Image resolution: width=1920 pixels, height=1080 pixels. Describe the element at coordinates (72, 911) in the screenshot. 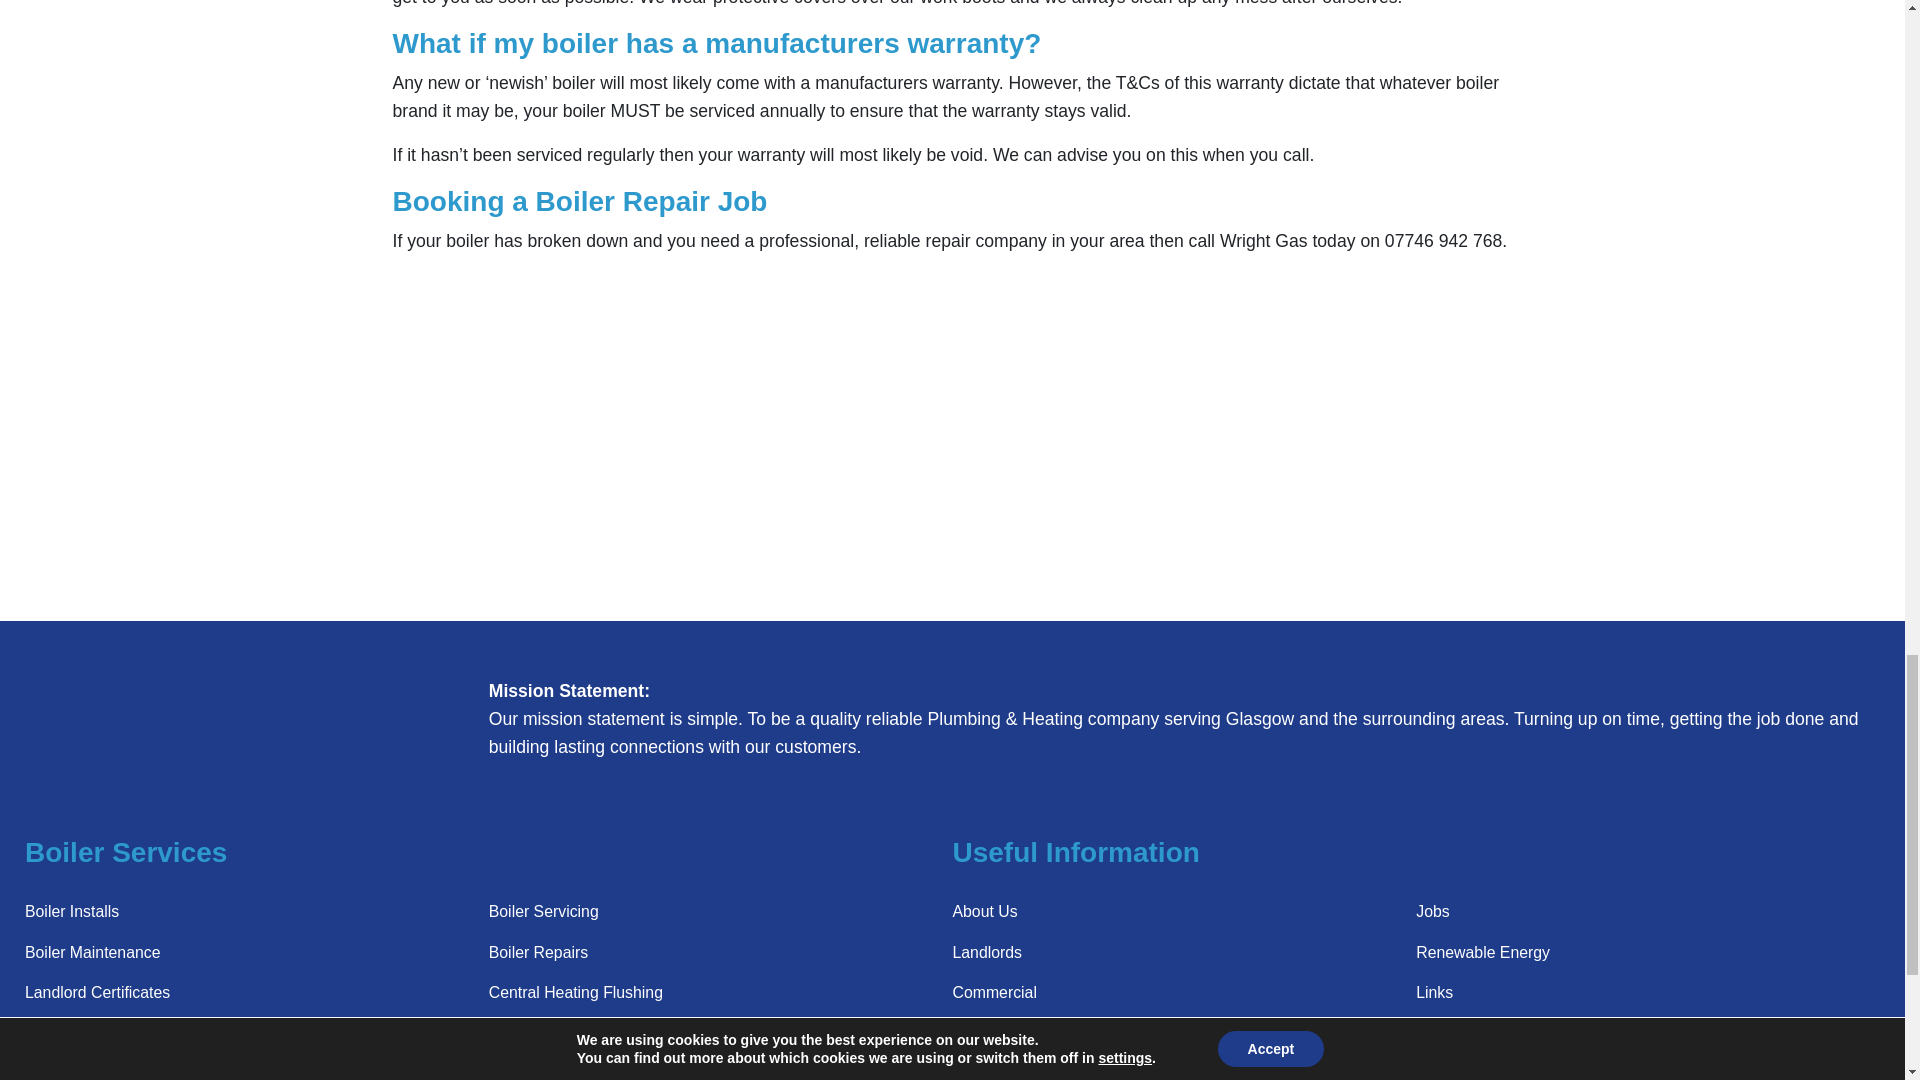

I see `Boiler Installs` at that location.